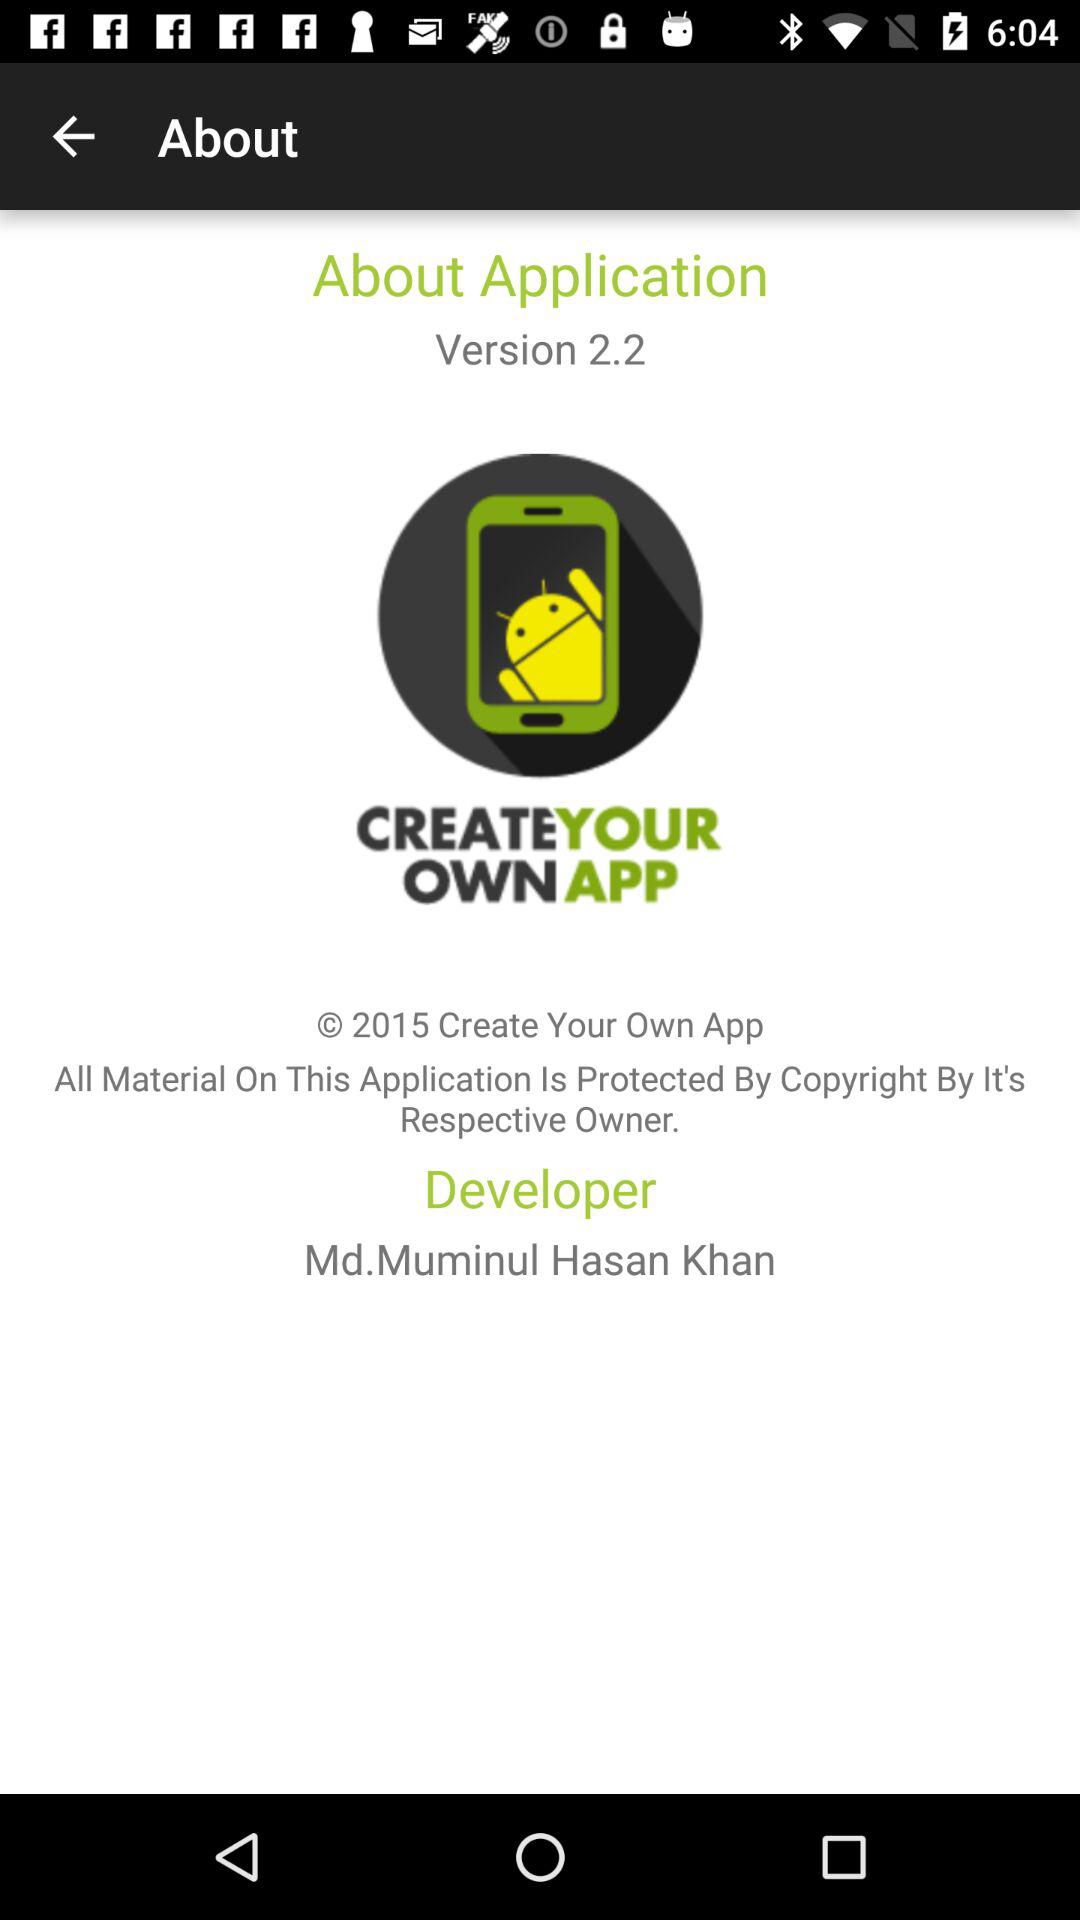  Describe the element at coordinates (73, 136) in the screenshot. I see `click the icon to the left of about app` at that location.